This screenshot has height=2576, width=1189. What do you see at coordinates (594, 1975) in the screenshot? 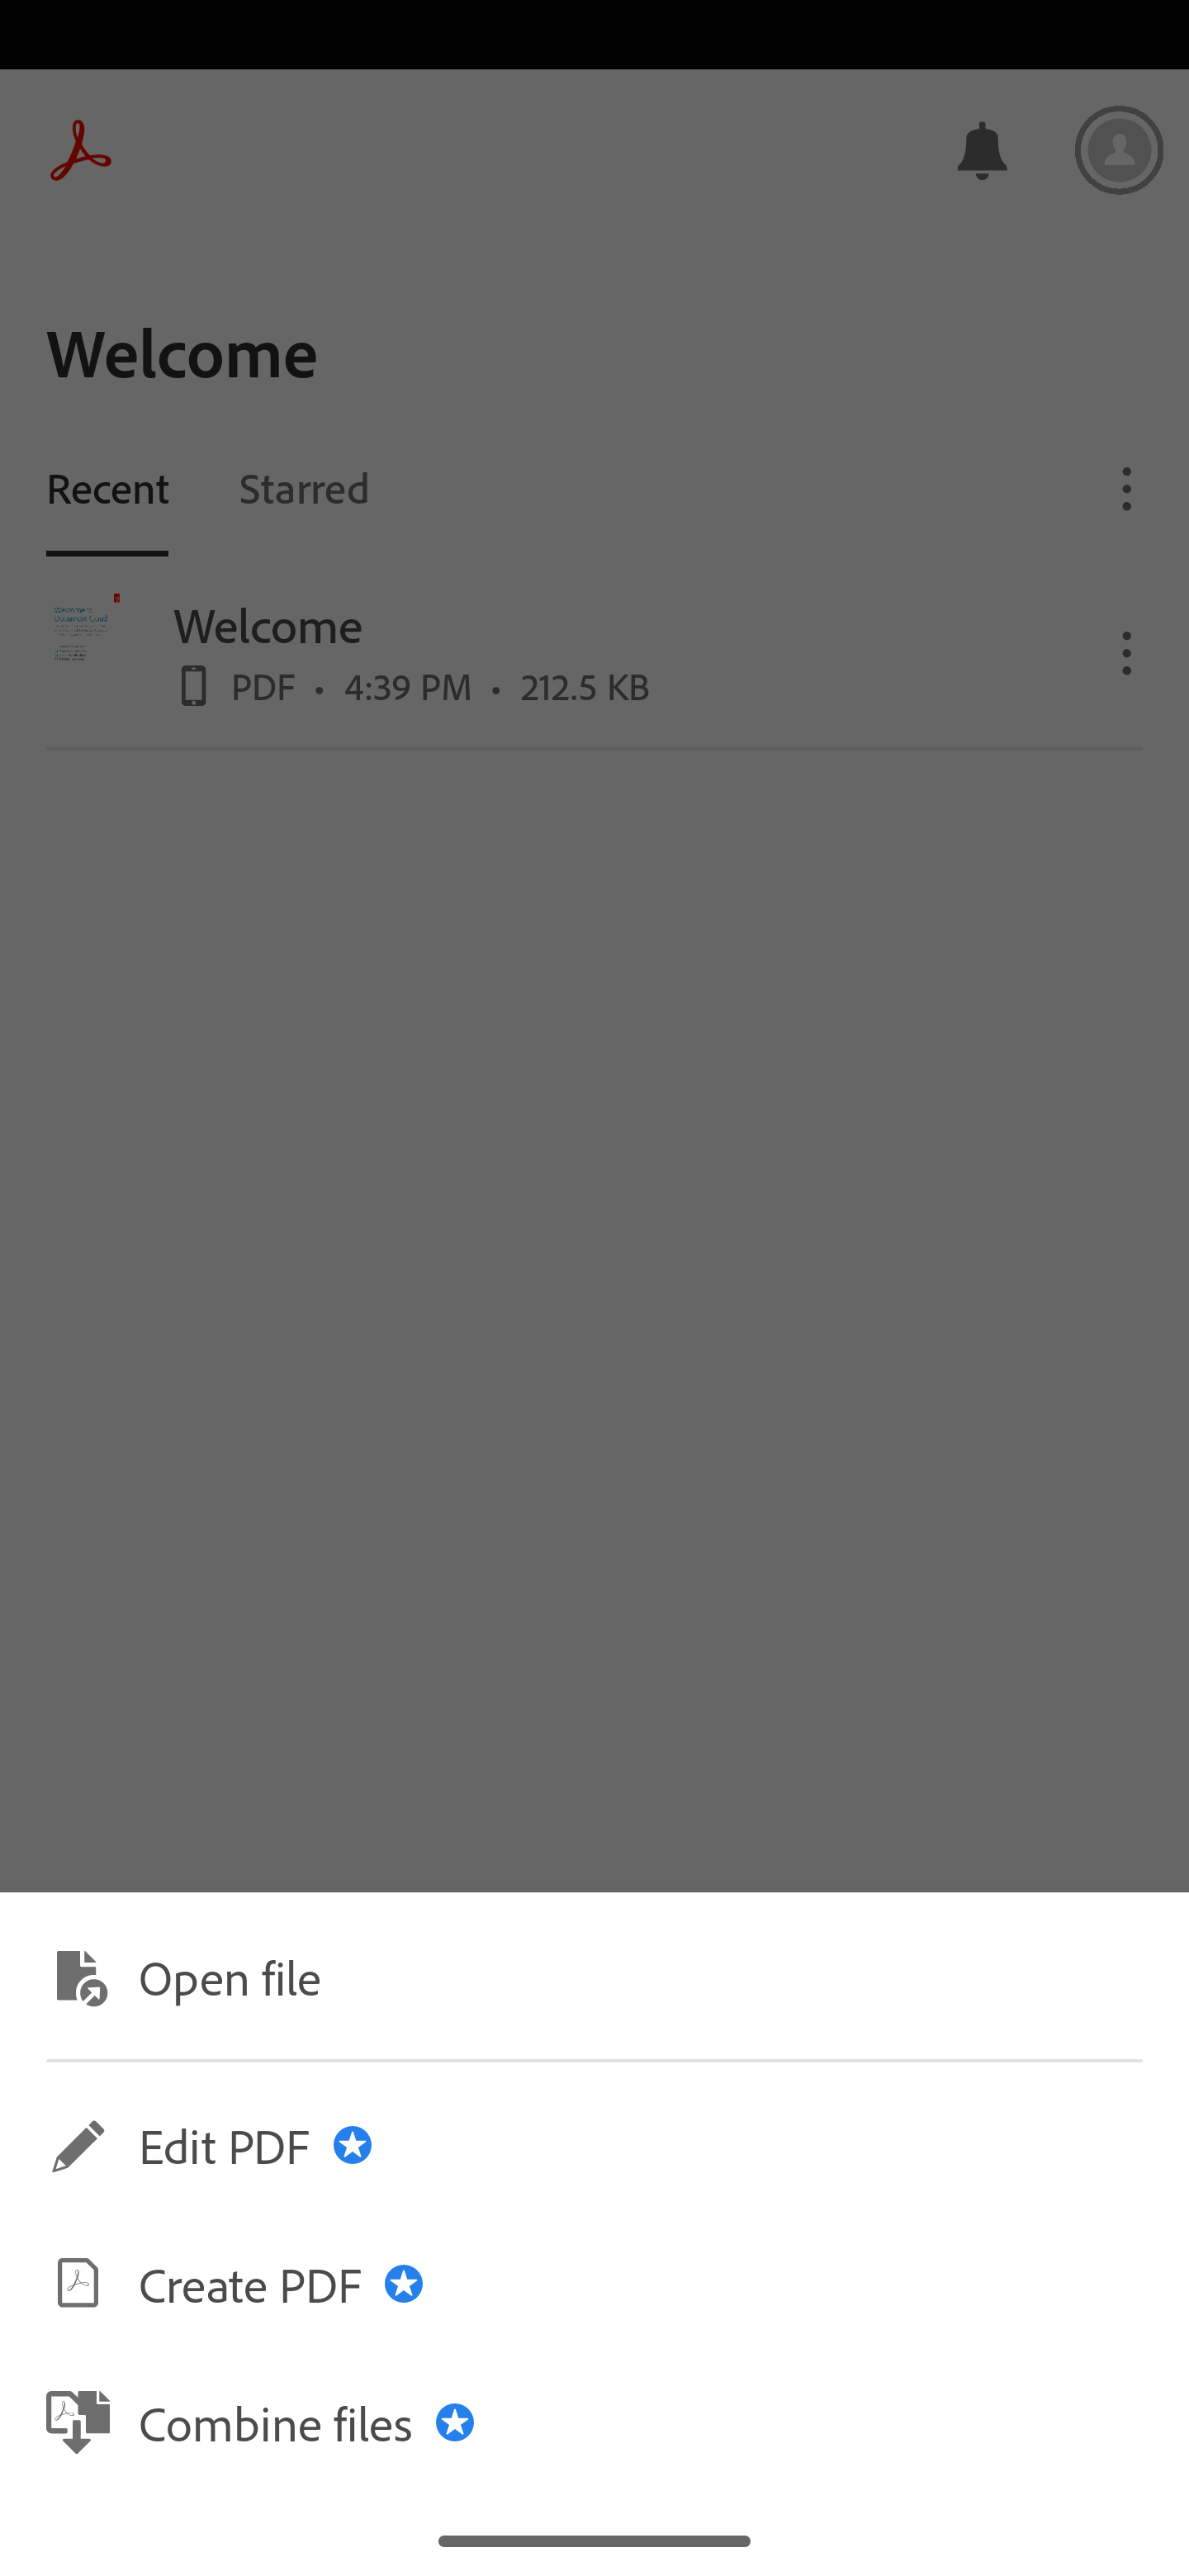
I see `Open file` at bounding box center [594, 1975].